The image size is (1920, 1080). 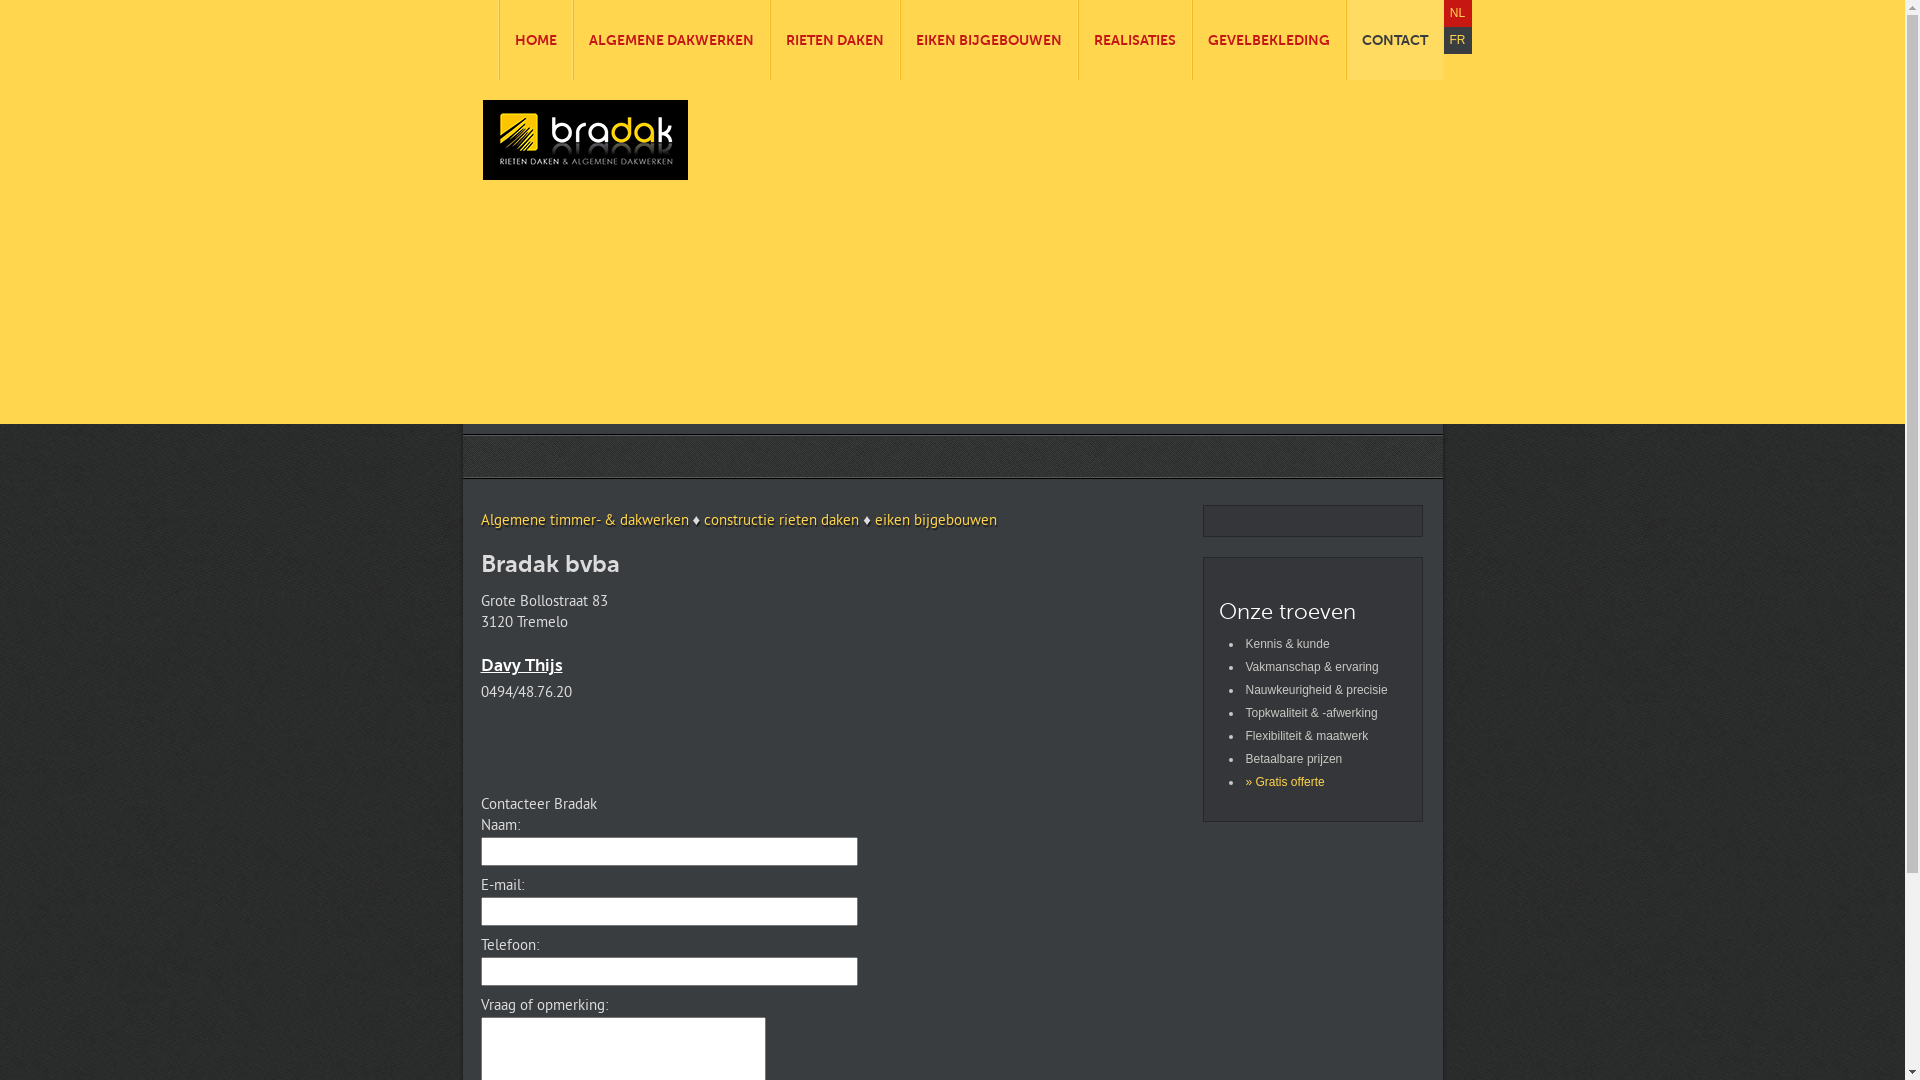 What do you see at coordinates (1268, 40) in the screenshot?
I see `GEVELBEKLEDING` at bounding box center [1268, 40].